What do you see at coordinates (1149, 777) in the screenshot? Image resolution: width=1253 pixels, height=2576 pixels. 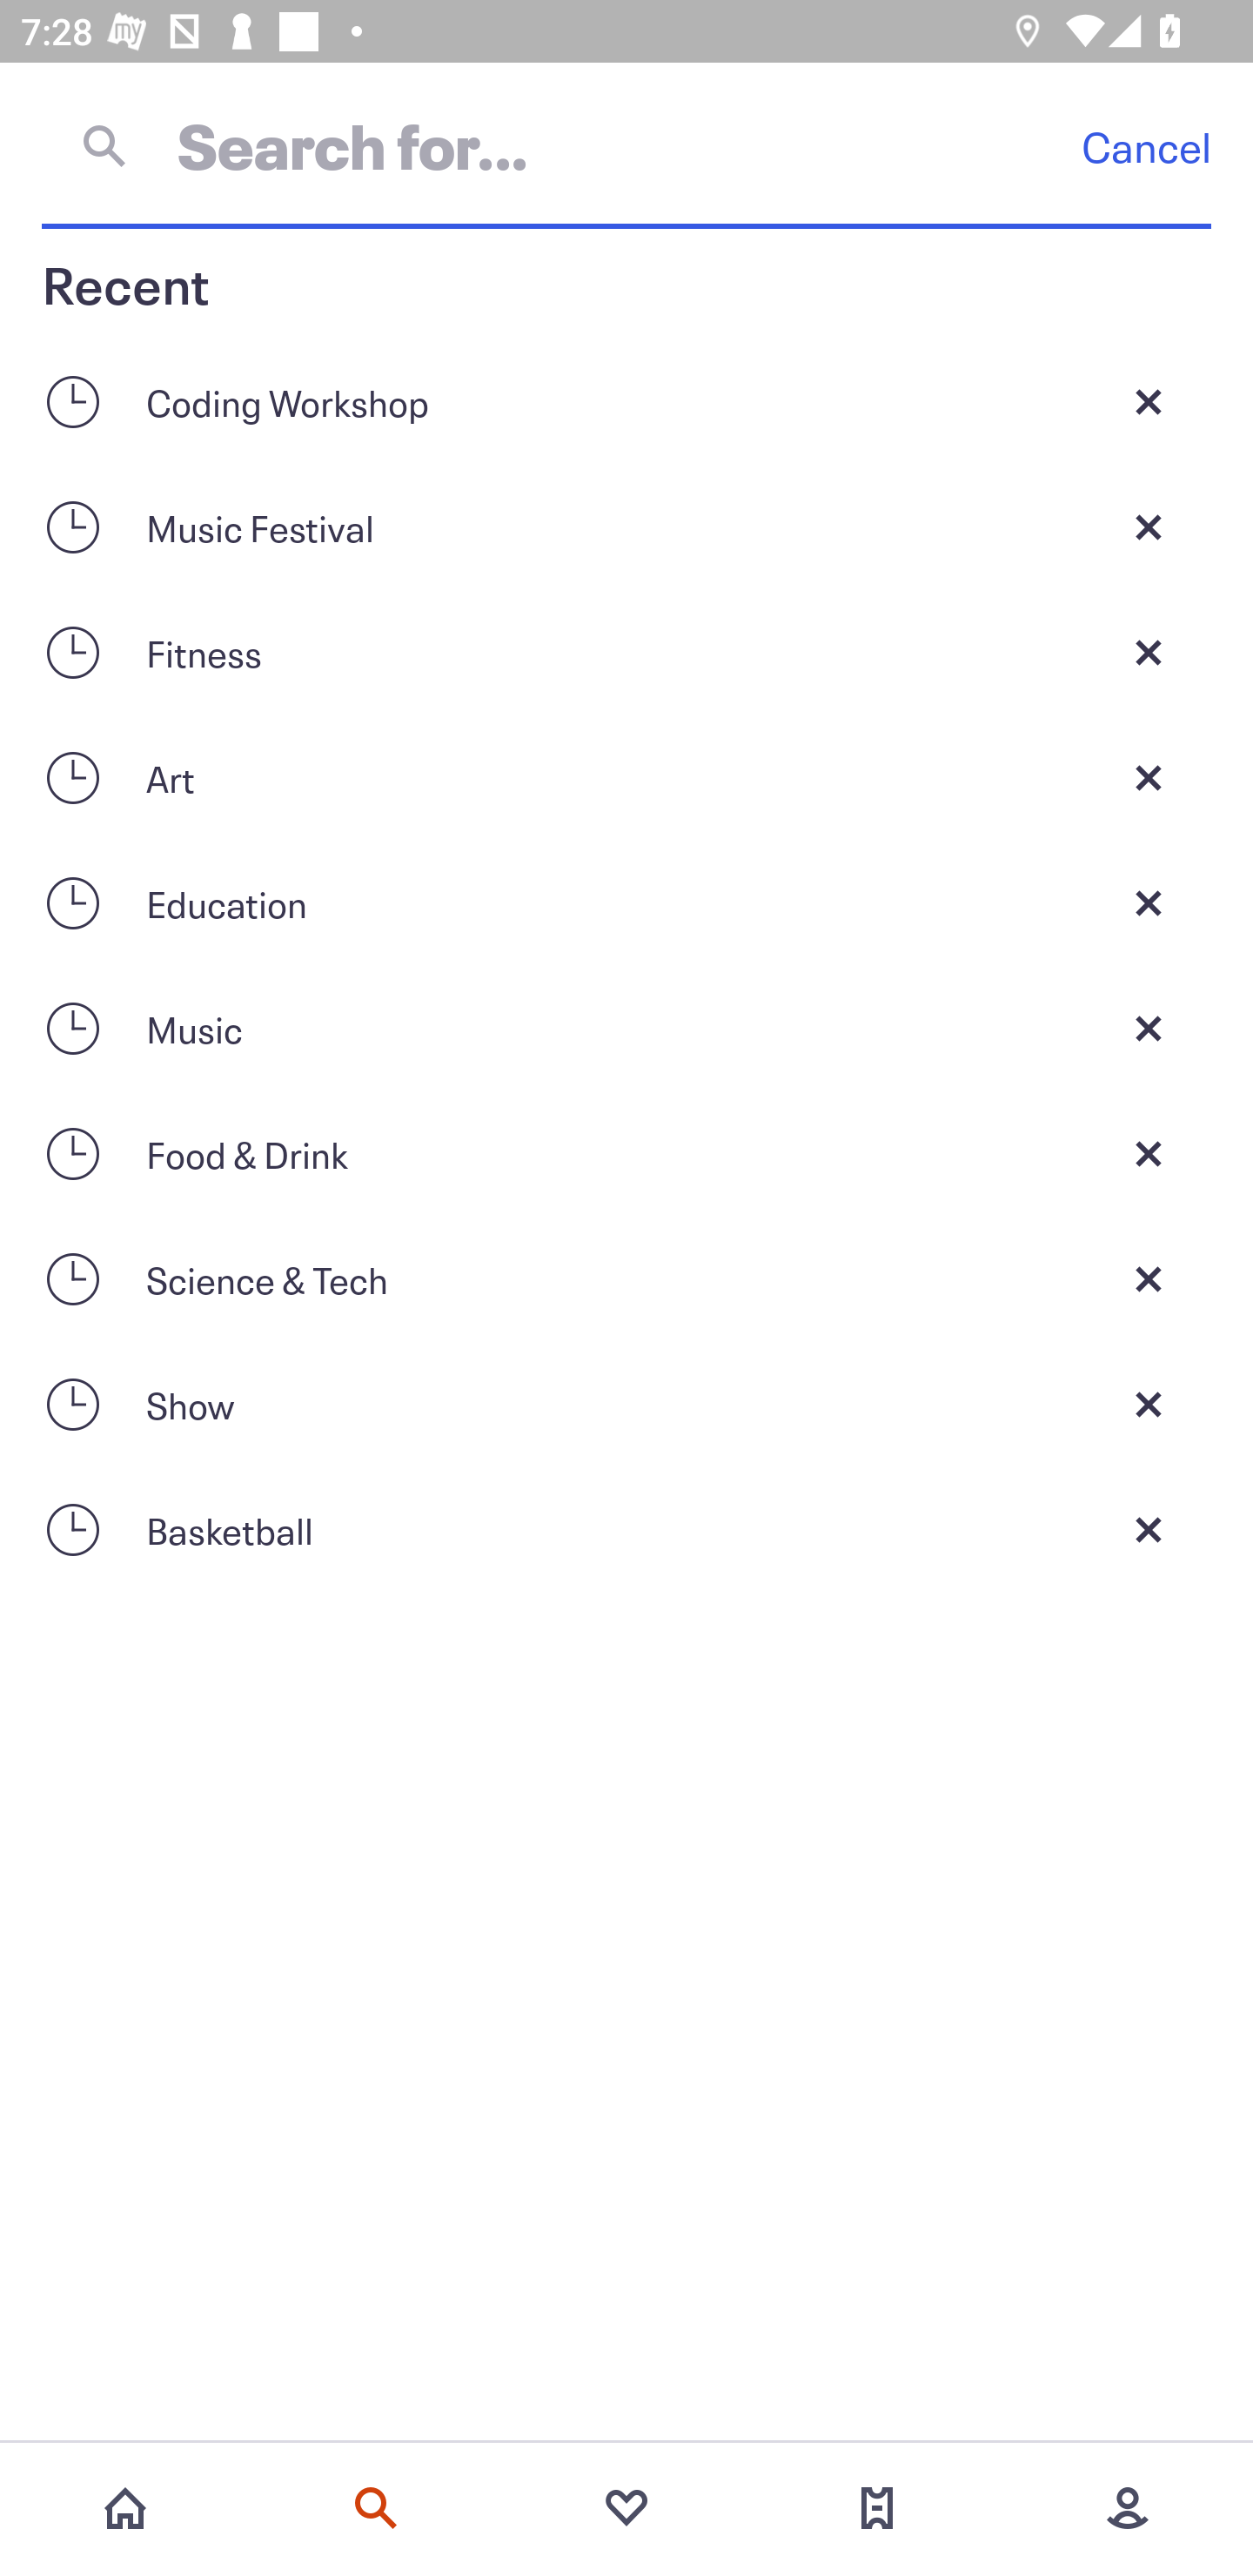 I see `Close current screen` at bounding box center [1149, 777].